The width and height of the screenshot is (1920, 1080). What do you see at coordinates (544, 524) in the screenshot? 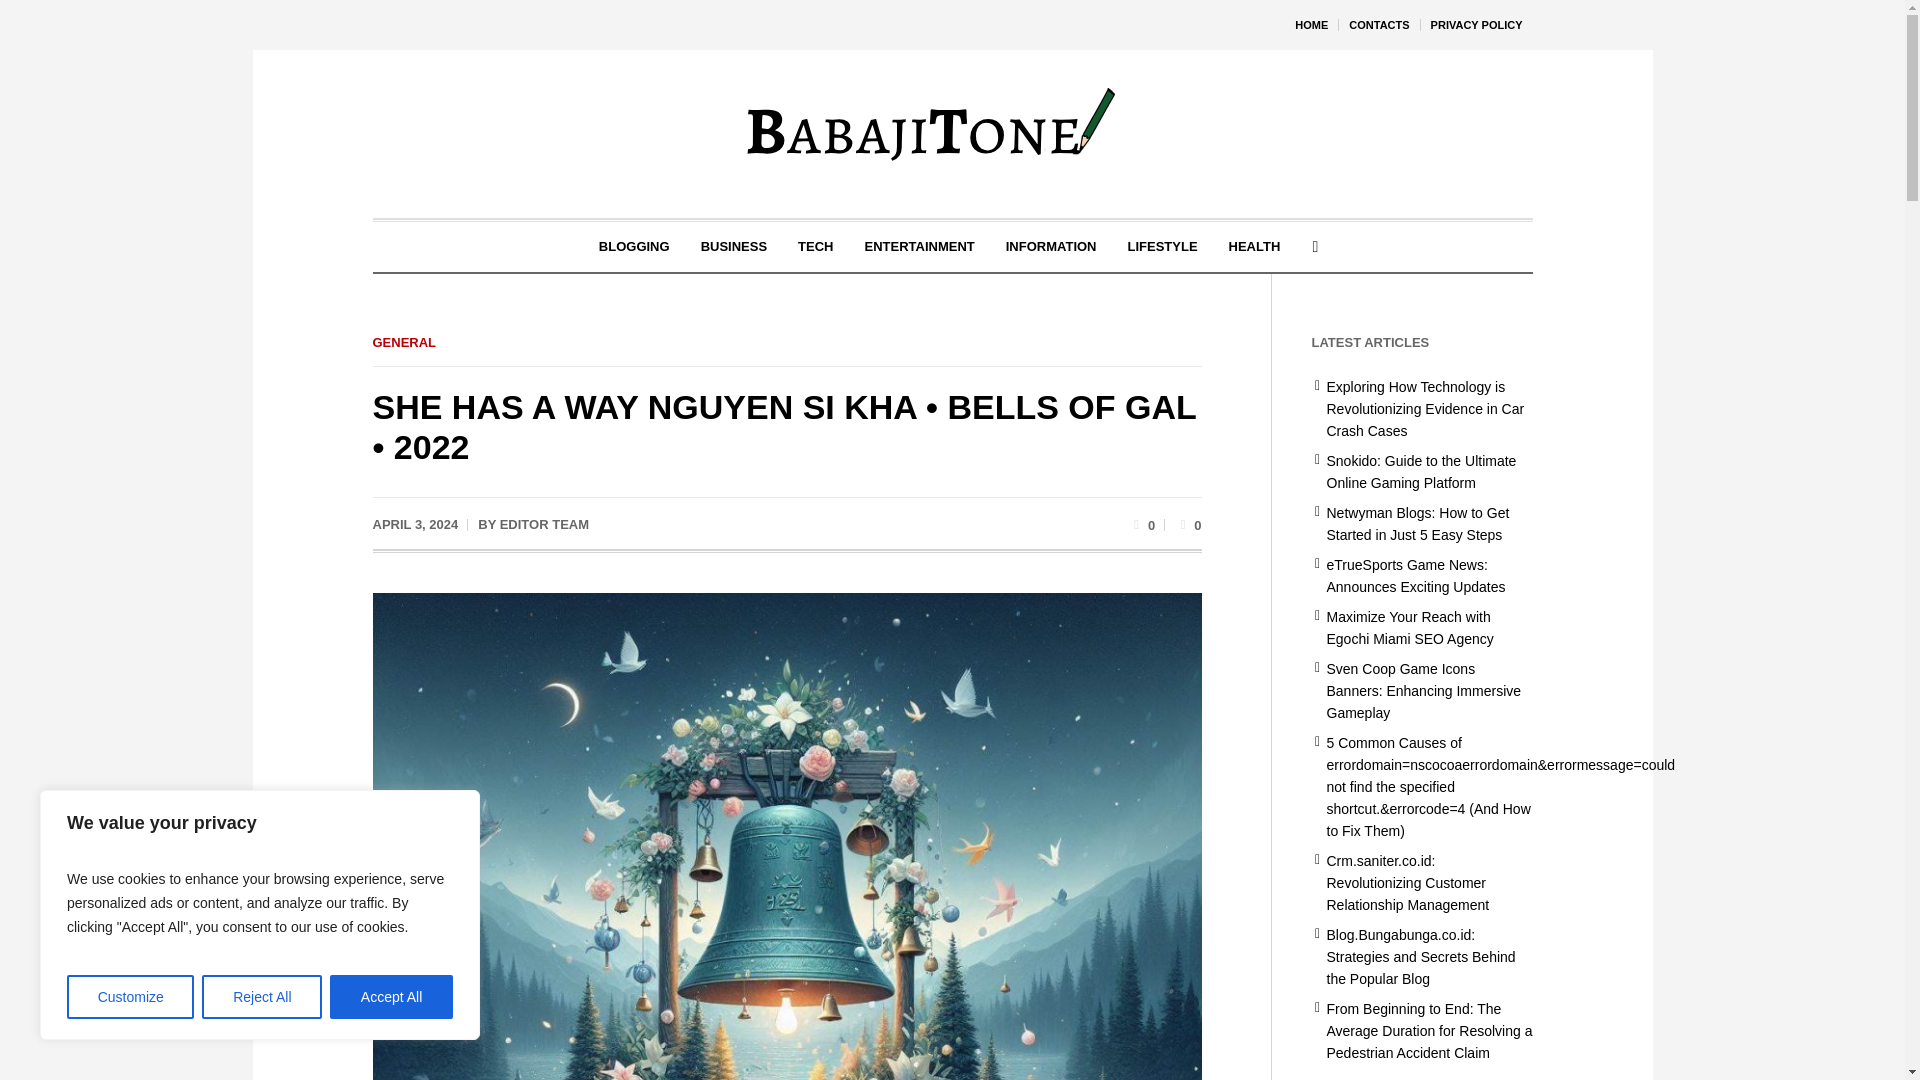
I see `Posts by Editor Team` at bounding box center [544, 524].